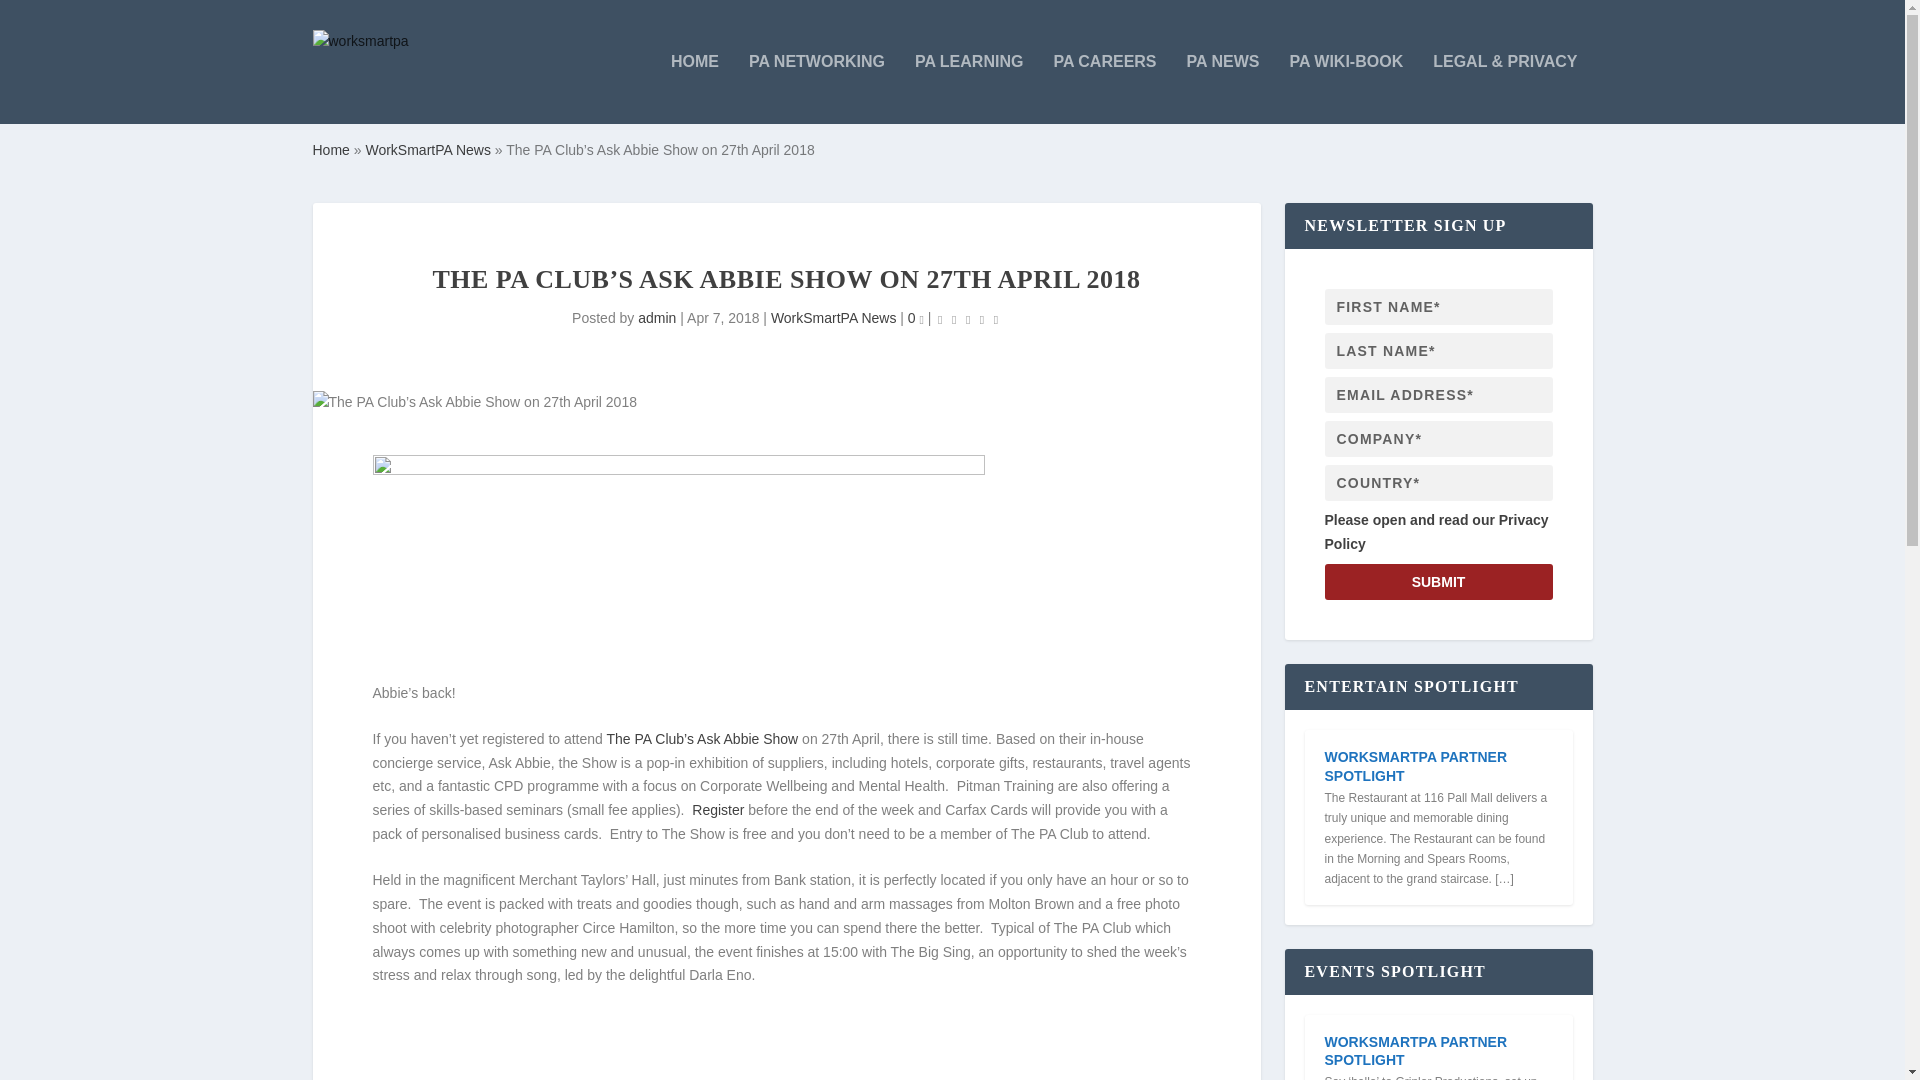 Image resolution: width=1920 pixels, height=1080 pixels. I want to click on Please open and read our Privacy Policy, so click(1436, 531).